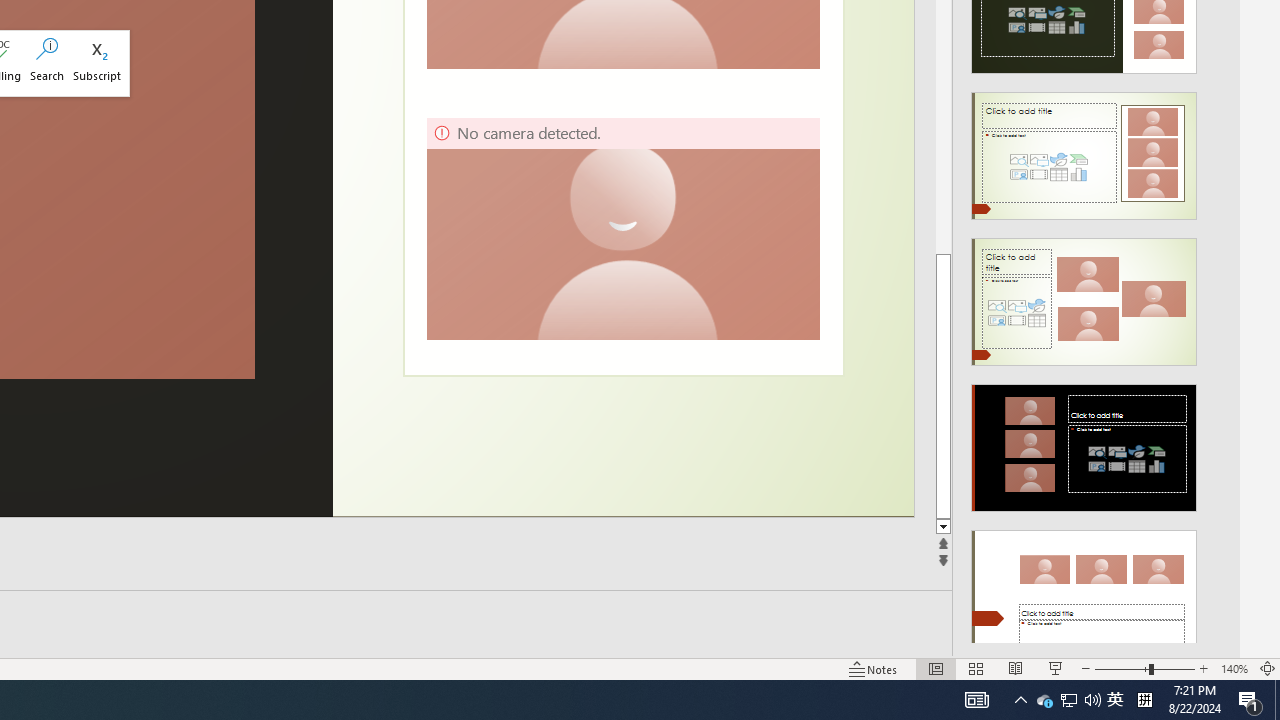 Image resolution: width=1280 pixels, height=720 pixels. I want to click on Normal, so click(936, 668).